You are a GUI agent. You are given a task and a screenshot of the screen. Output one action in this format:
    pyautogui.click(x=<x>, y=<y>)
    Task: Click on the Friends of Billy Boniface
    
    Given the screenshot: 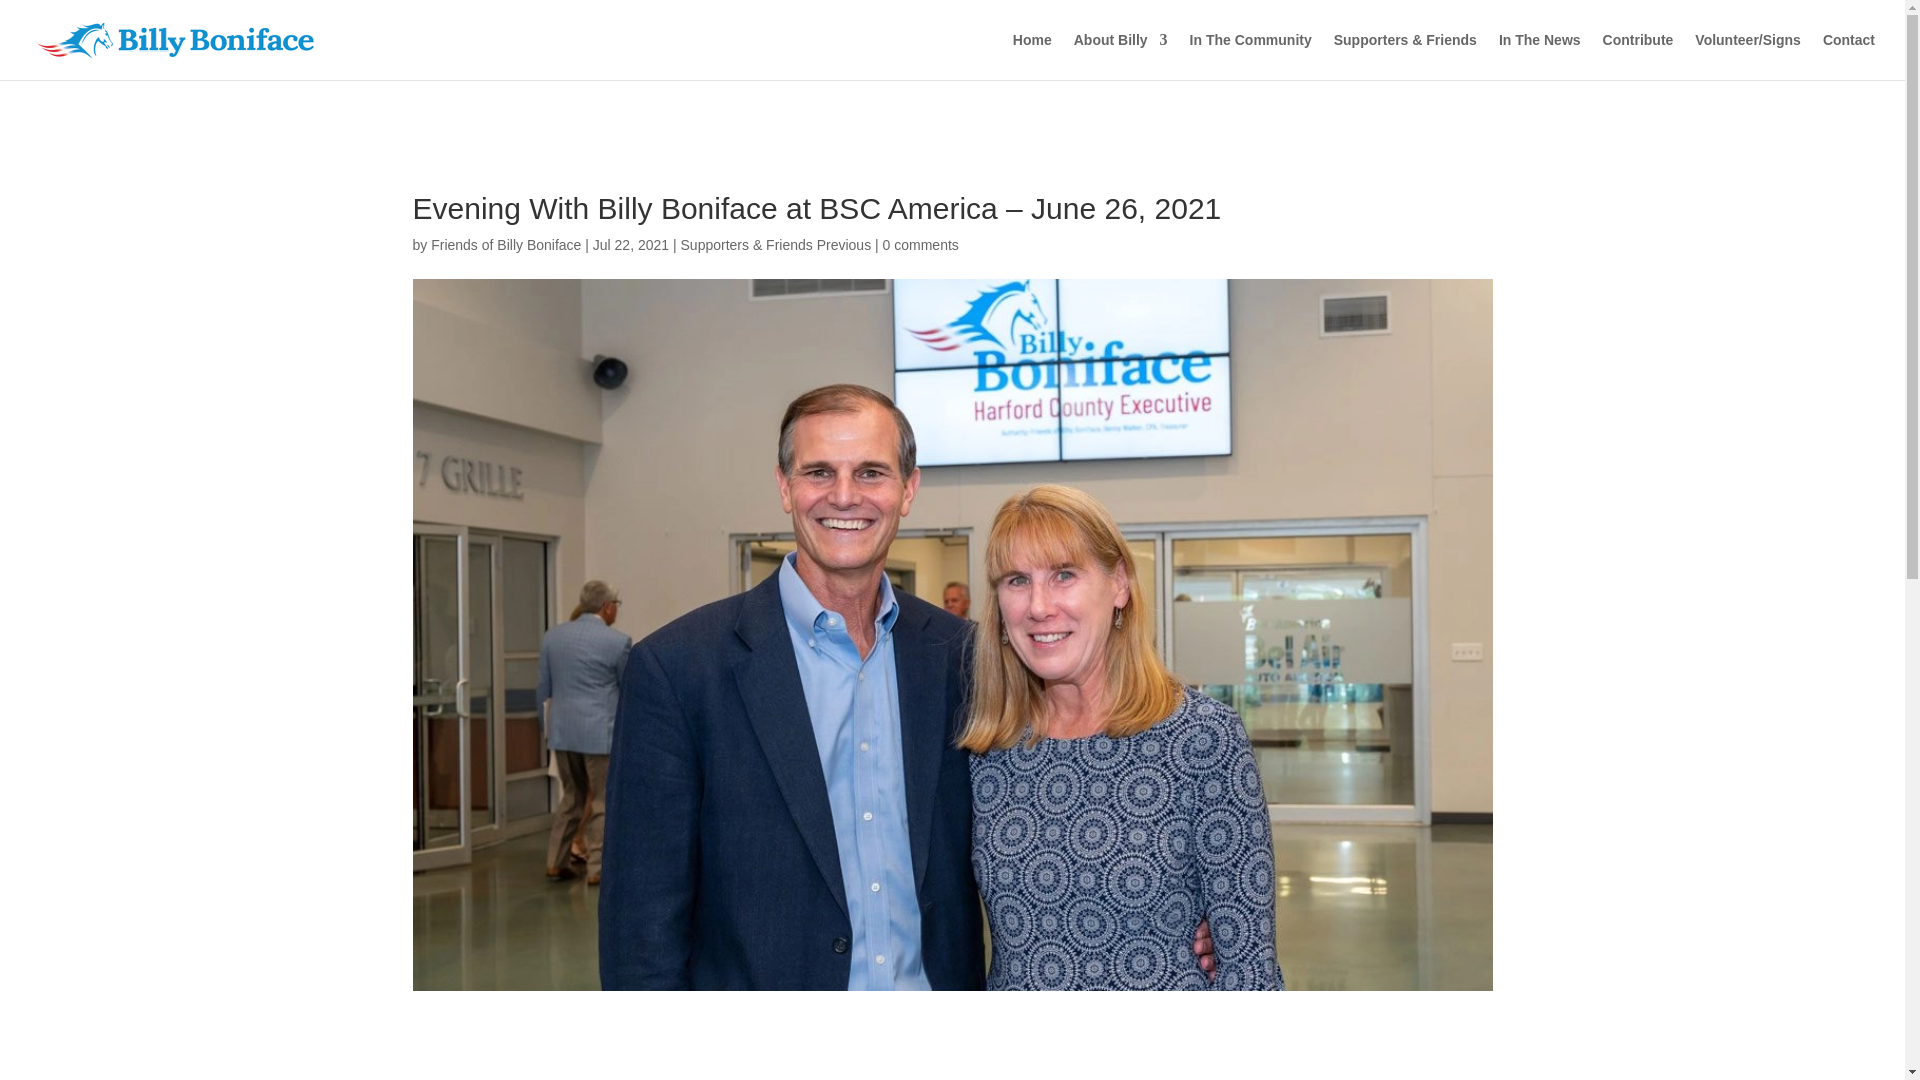 What is the action you would take?
    pyautogui.click(x=506, y=244)
    